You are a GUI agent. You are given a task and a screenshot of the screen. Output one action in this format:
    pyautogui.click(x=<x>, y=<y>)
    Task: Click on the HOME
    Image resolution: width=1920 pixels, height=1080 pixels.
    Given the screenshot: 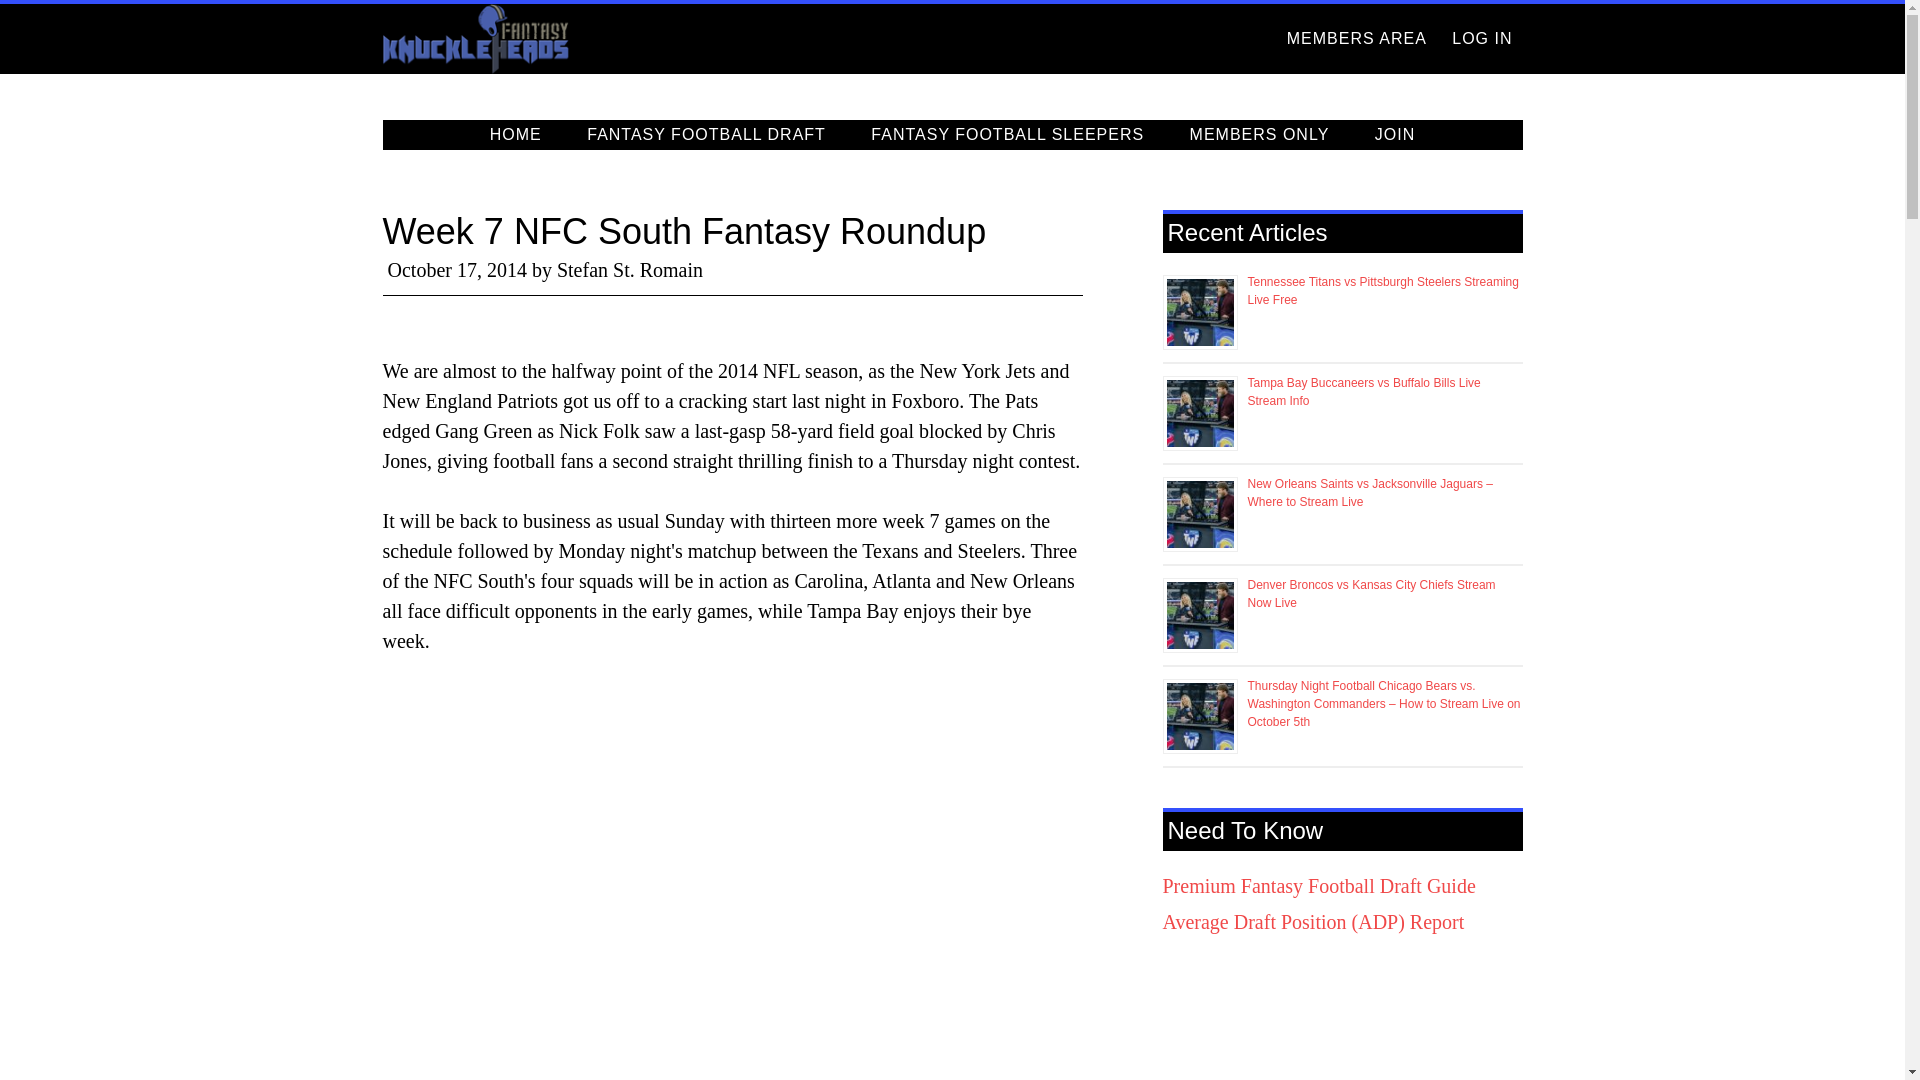 What is the action you would take?
    pyautogui.click(x=516, y=134)
    